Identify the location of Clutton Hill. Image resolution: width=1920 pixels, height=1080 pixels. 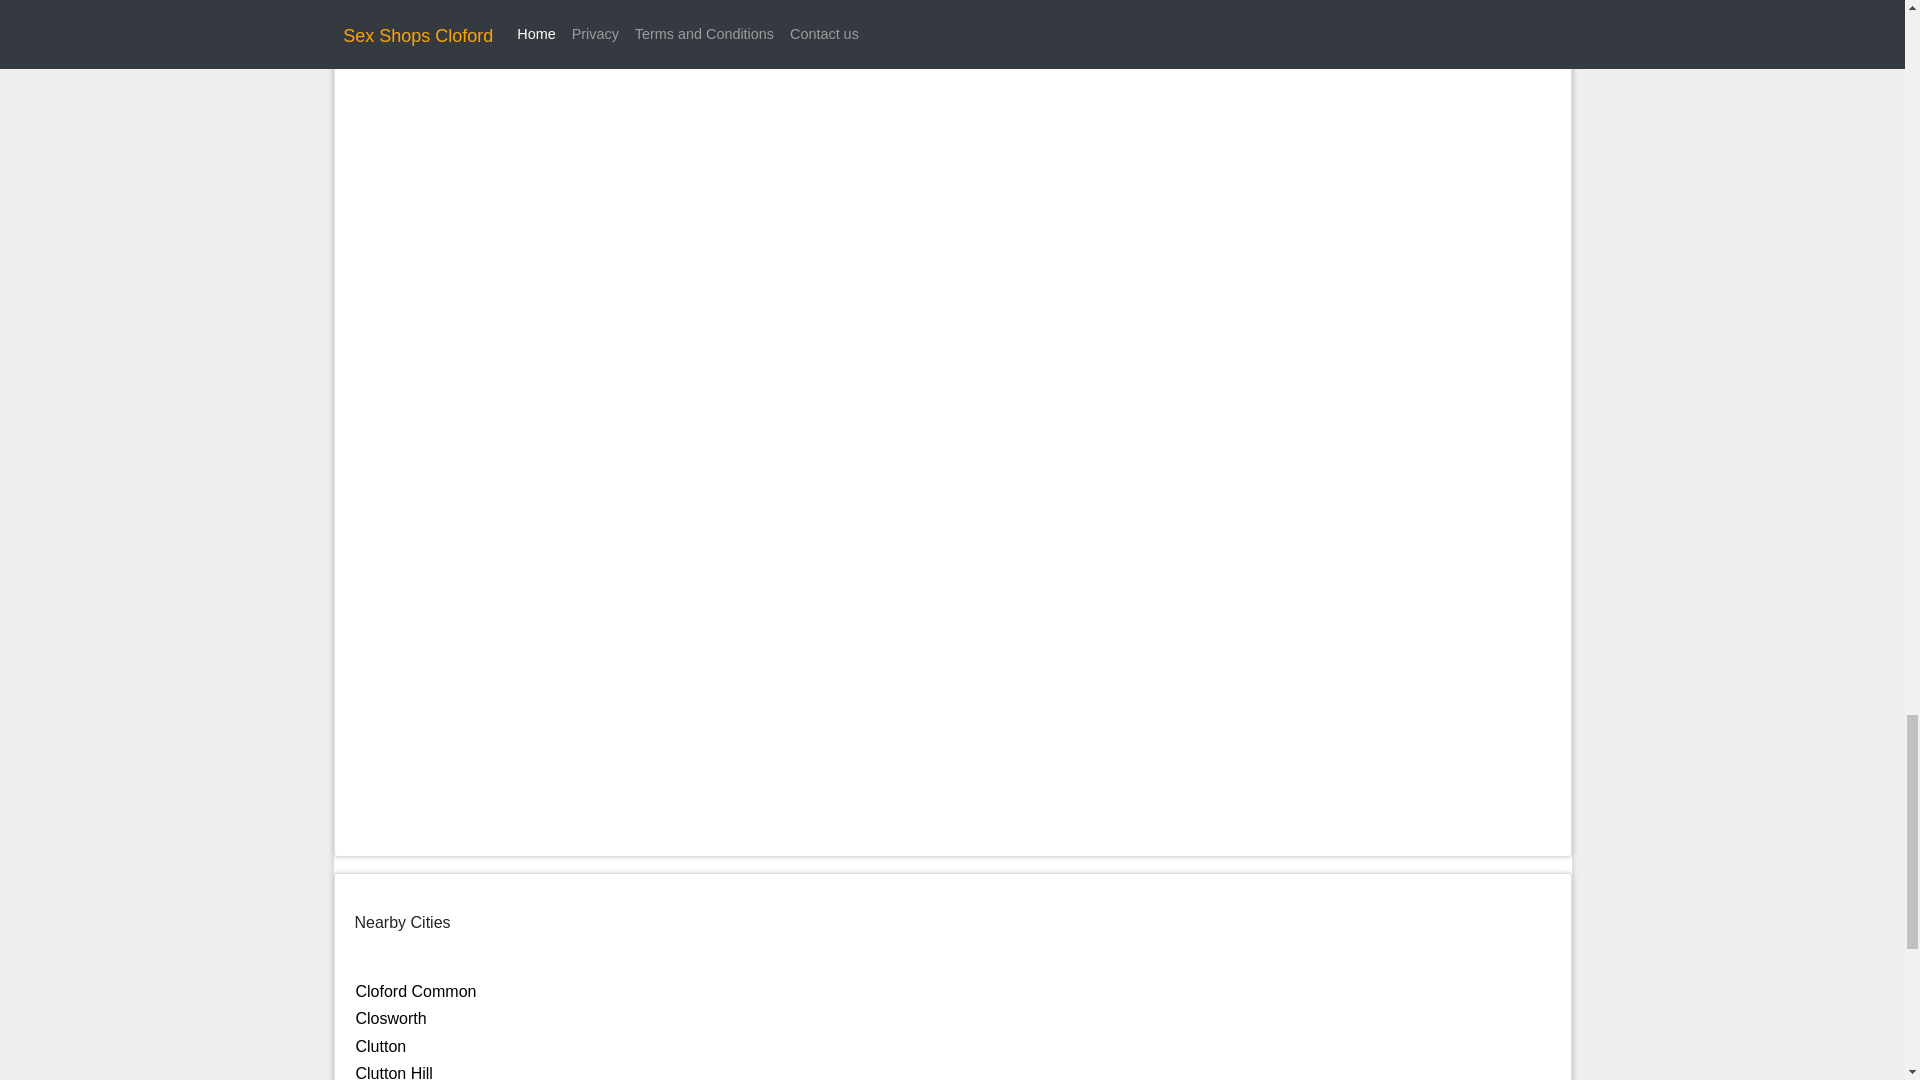
(394, 1072).